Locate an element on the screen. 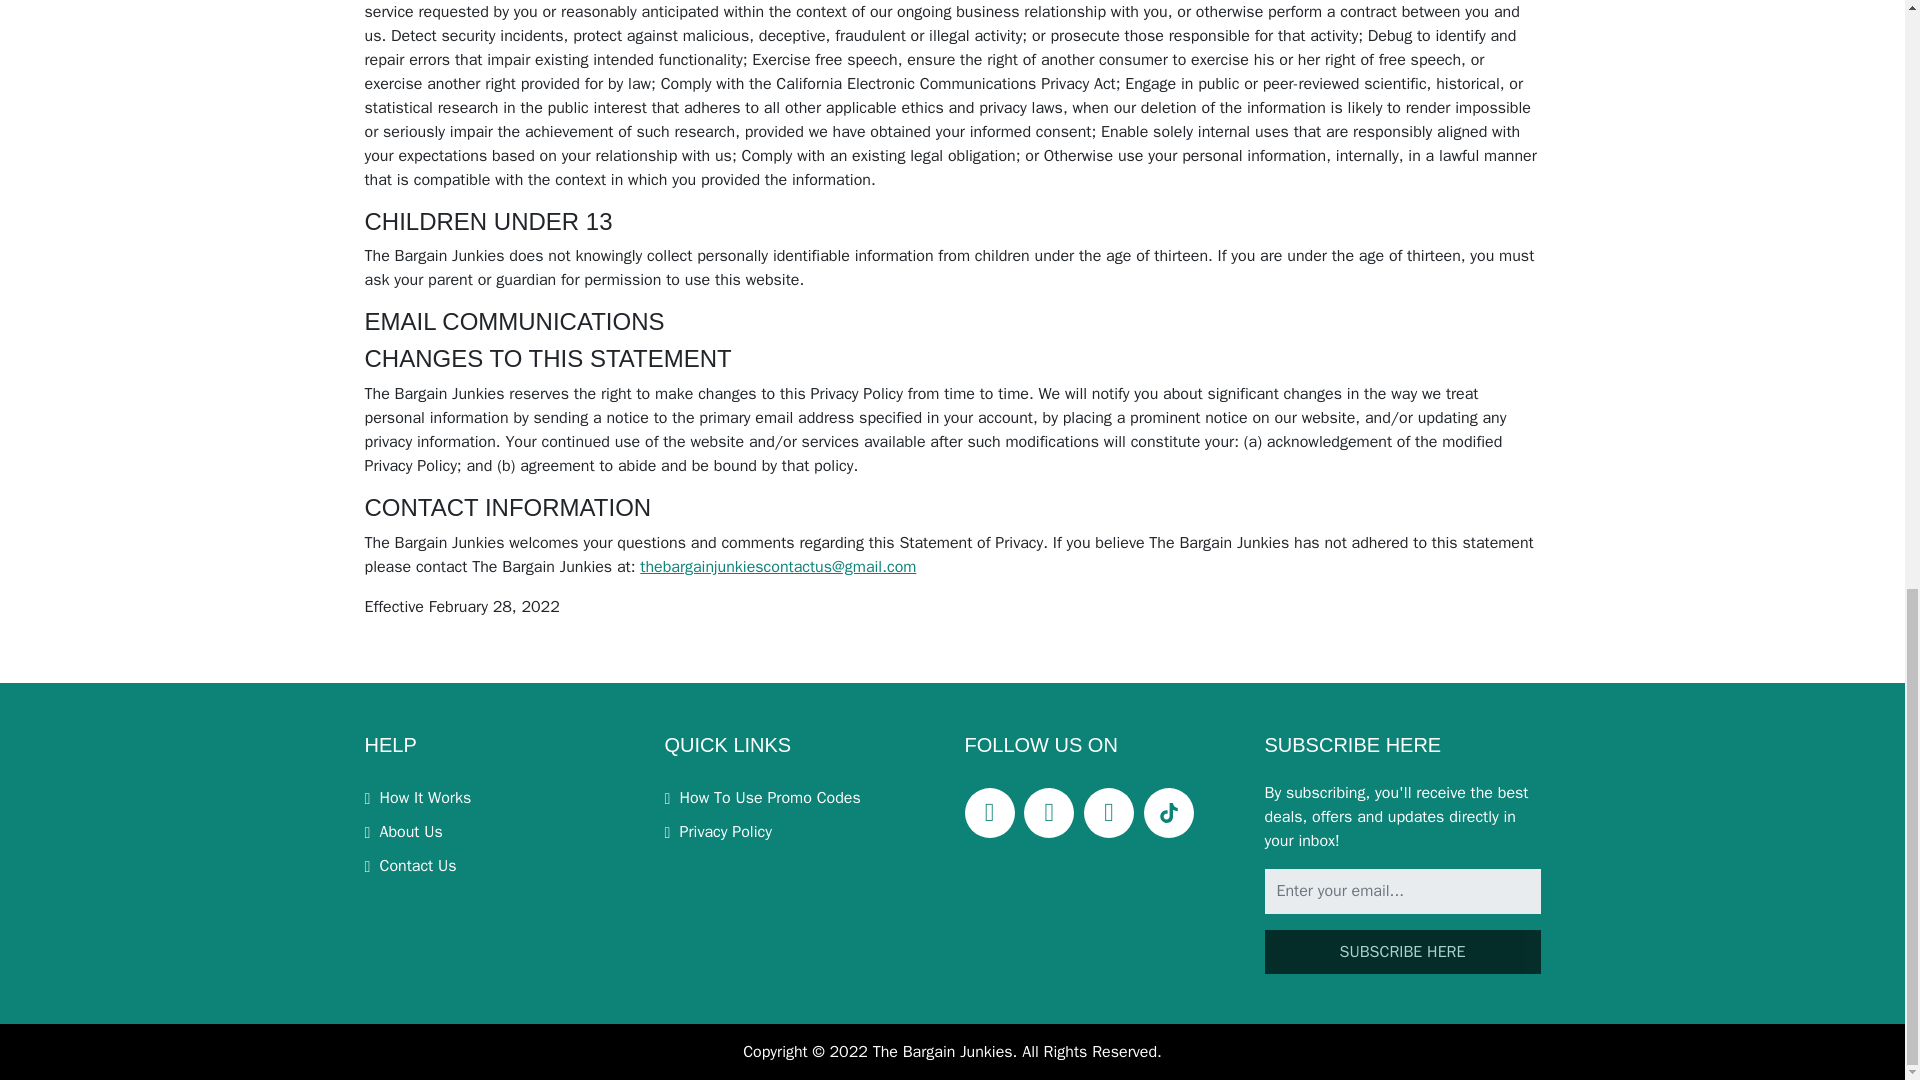 This screenshot has width=1920, height=1080. How To Use Promo Codes is located at coordinates (762, 798).